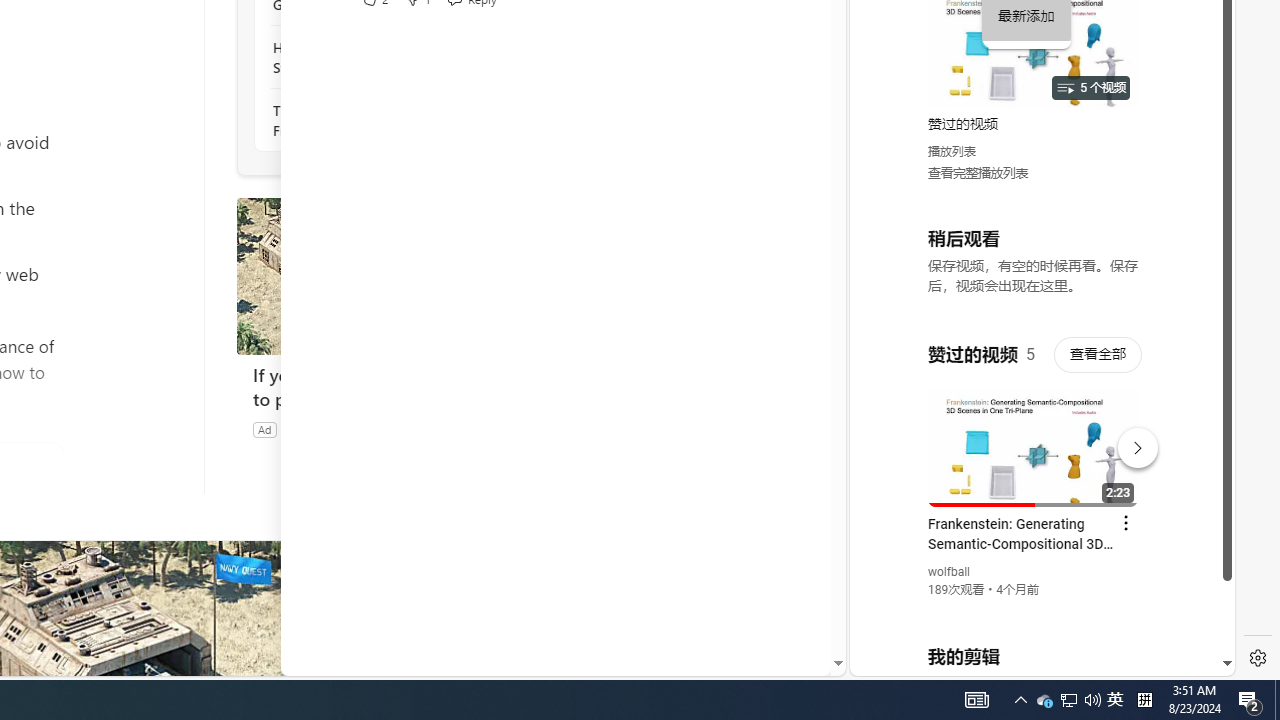 This screenshot has height=720, width=1280. I want to click on US[ju], so click(918, 660).